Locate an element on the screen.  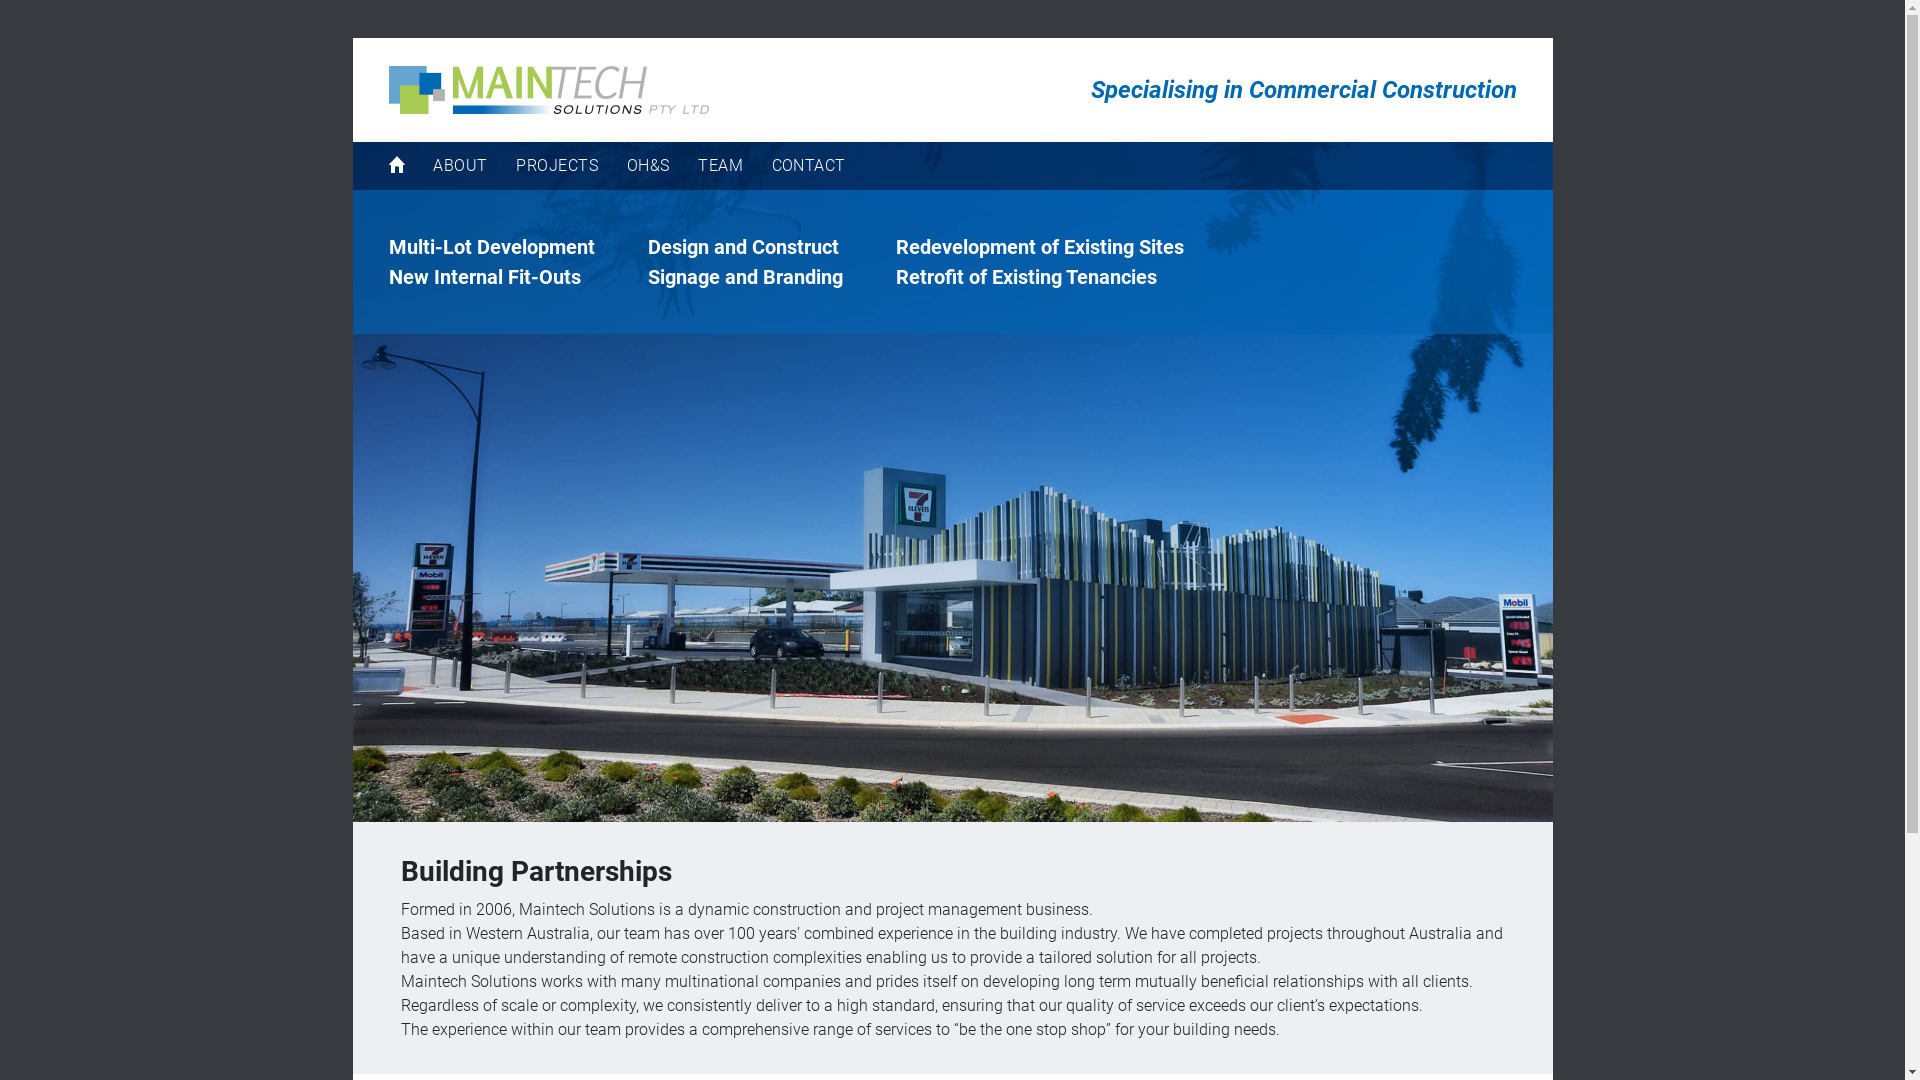
OH&S is located at coordinates (648, 166).